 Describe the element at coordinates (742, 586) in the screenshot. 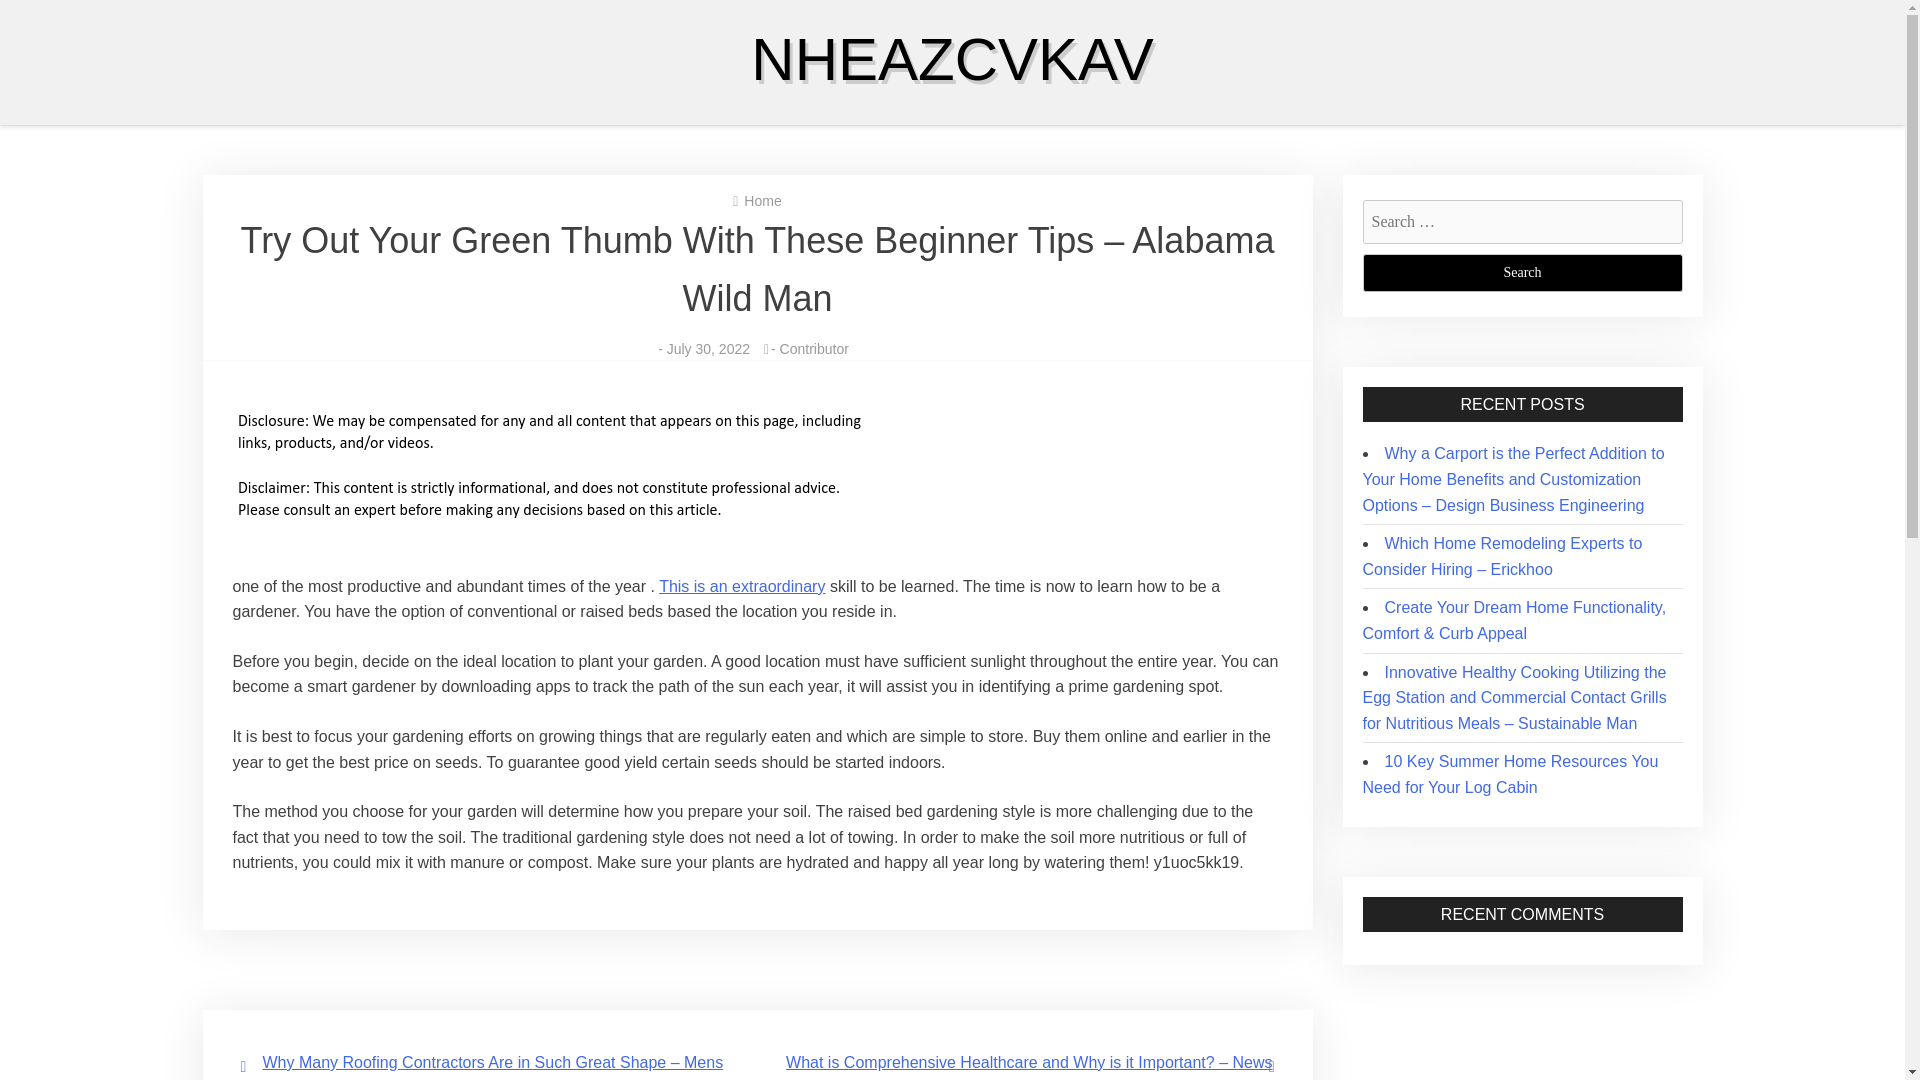

I see `This is an extraordinary` at that location.